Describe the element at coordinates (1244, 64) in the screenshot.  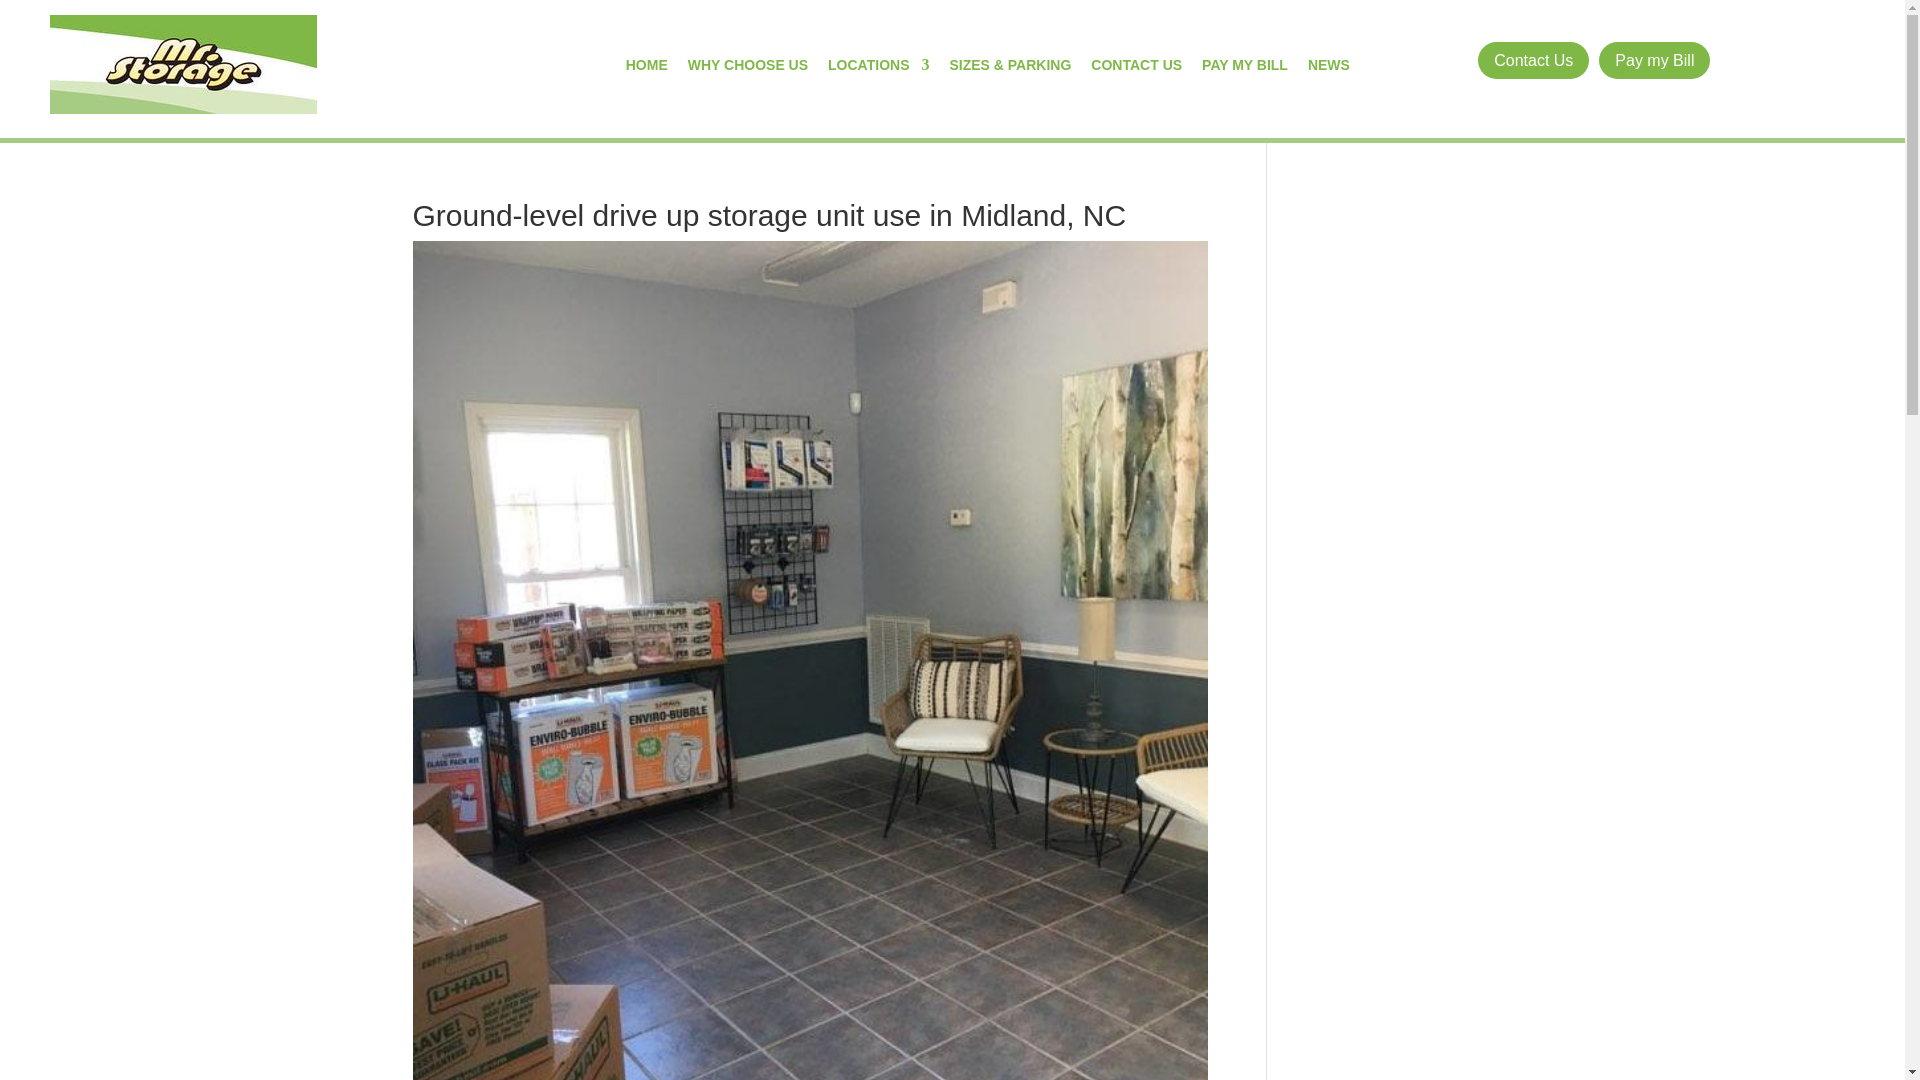
I see `PAY MY BILL` at that location.